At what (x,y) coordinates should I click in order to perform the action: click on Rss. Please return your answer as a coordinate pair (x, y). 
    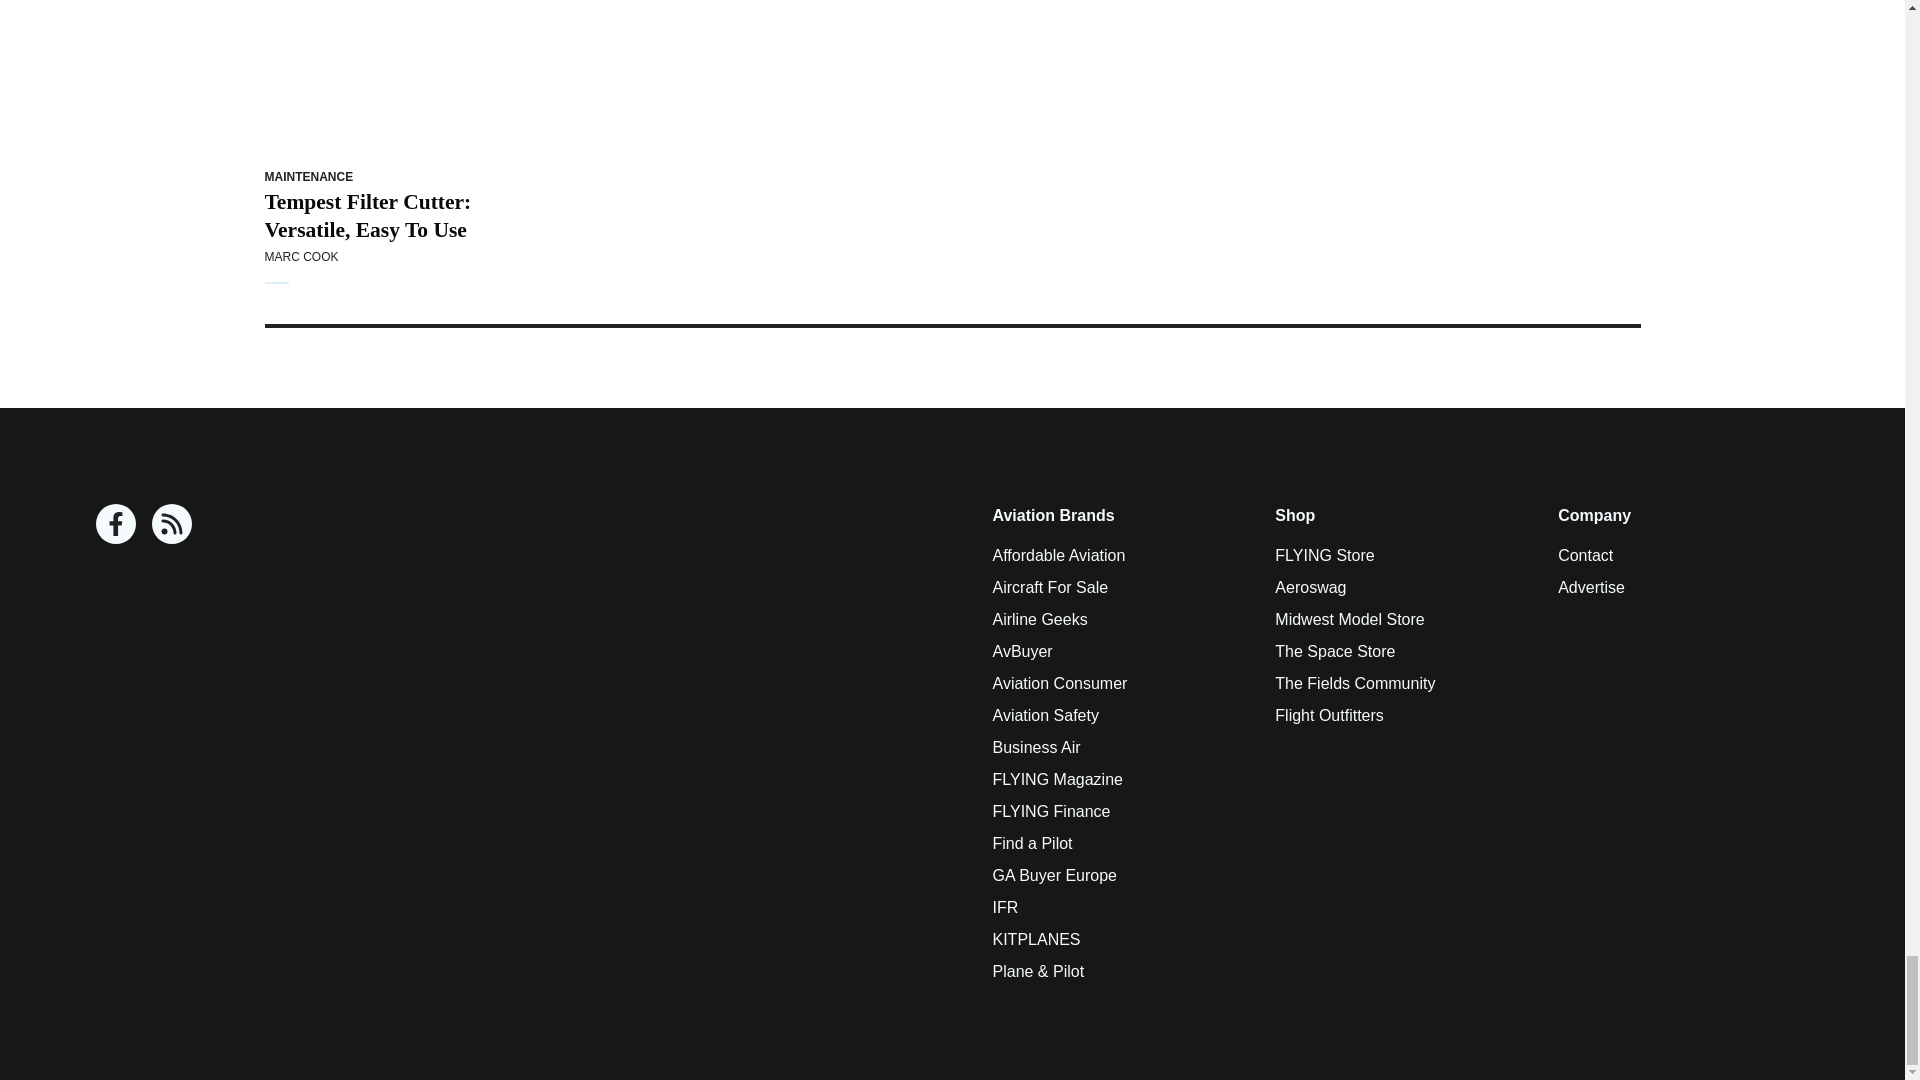
    Looking at the image, I should click on (172, 524).